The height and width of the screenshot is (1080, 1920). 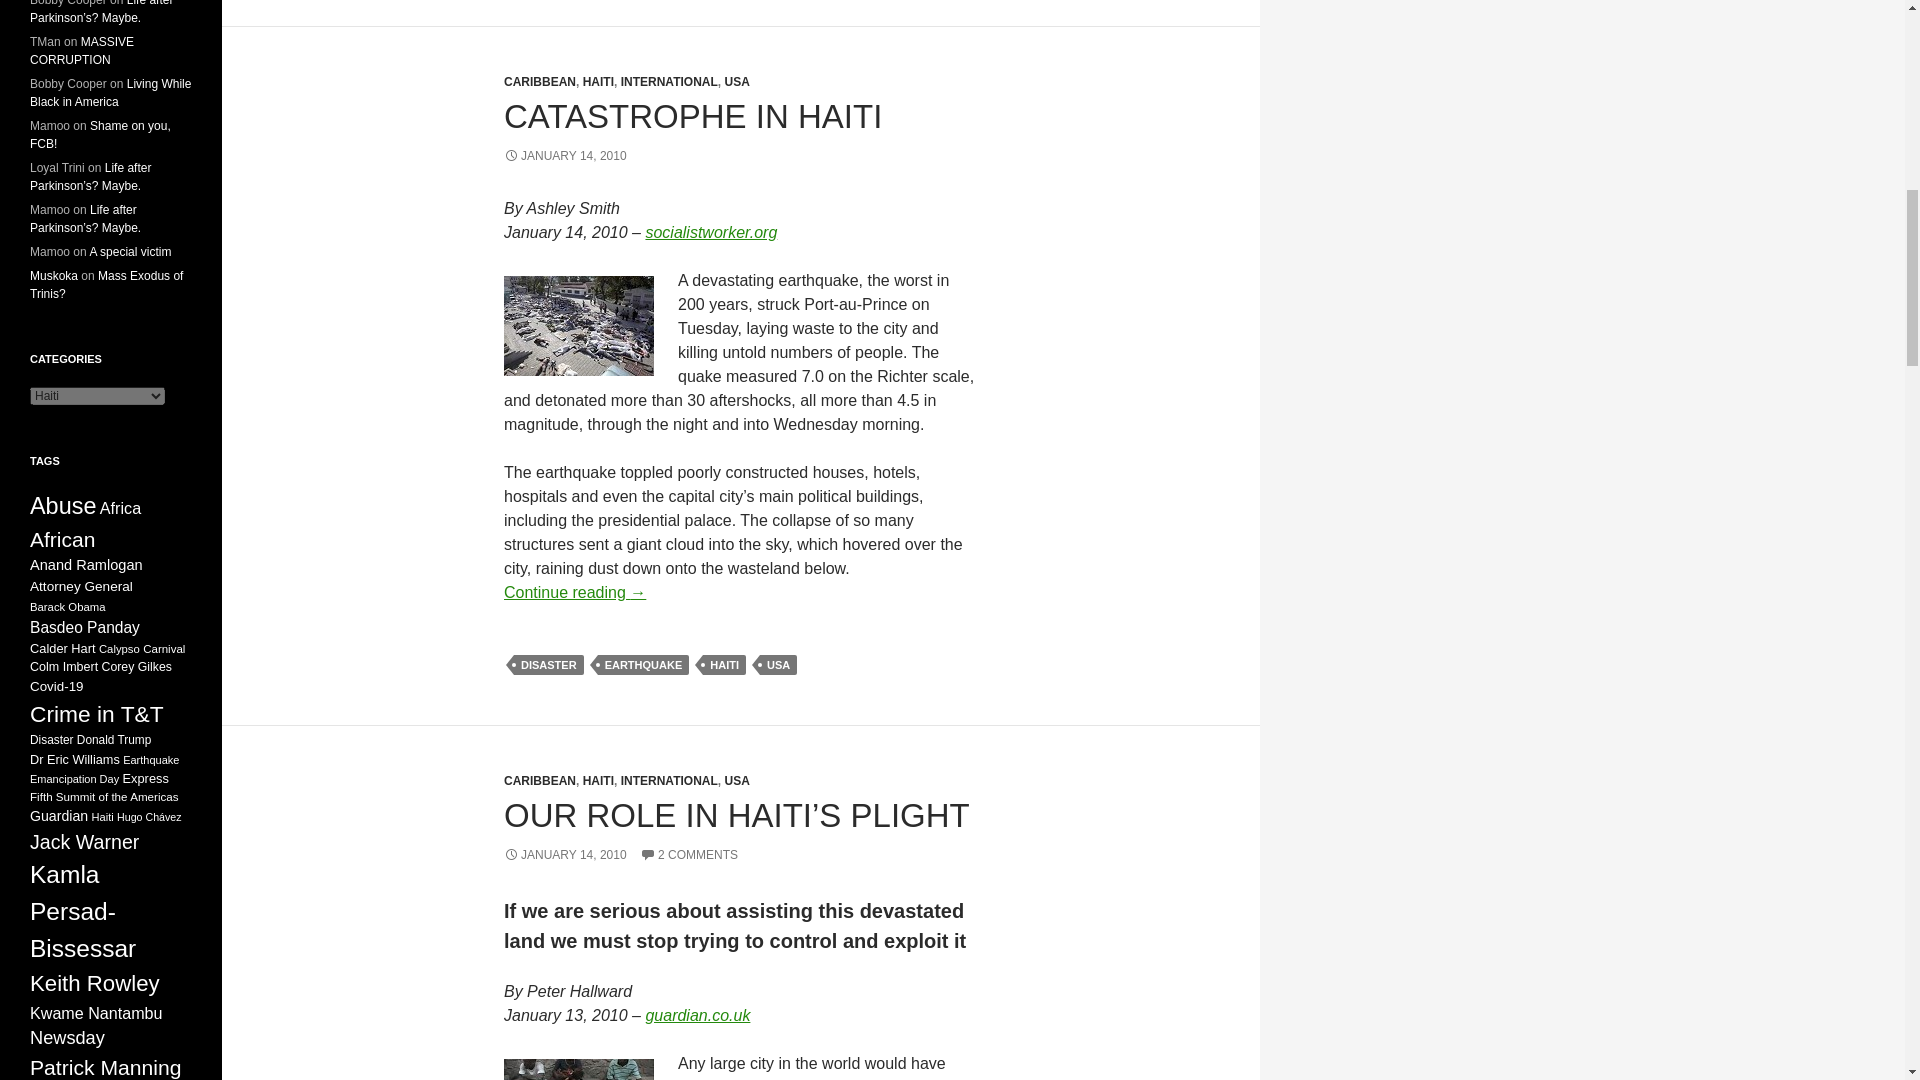 What do you see at coordinates (711, 232) in the screenshot?
I see `socialistworker.org` at bounding box center [711, 232].